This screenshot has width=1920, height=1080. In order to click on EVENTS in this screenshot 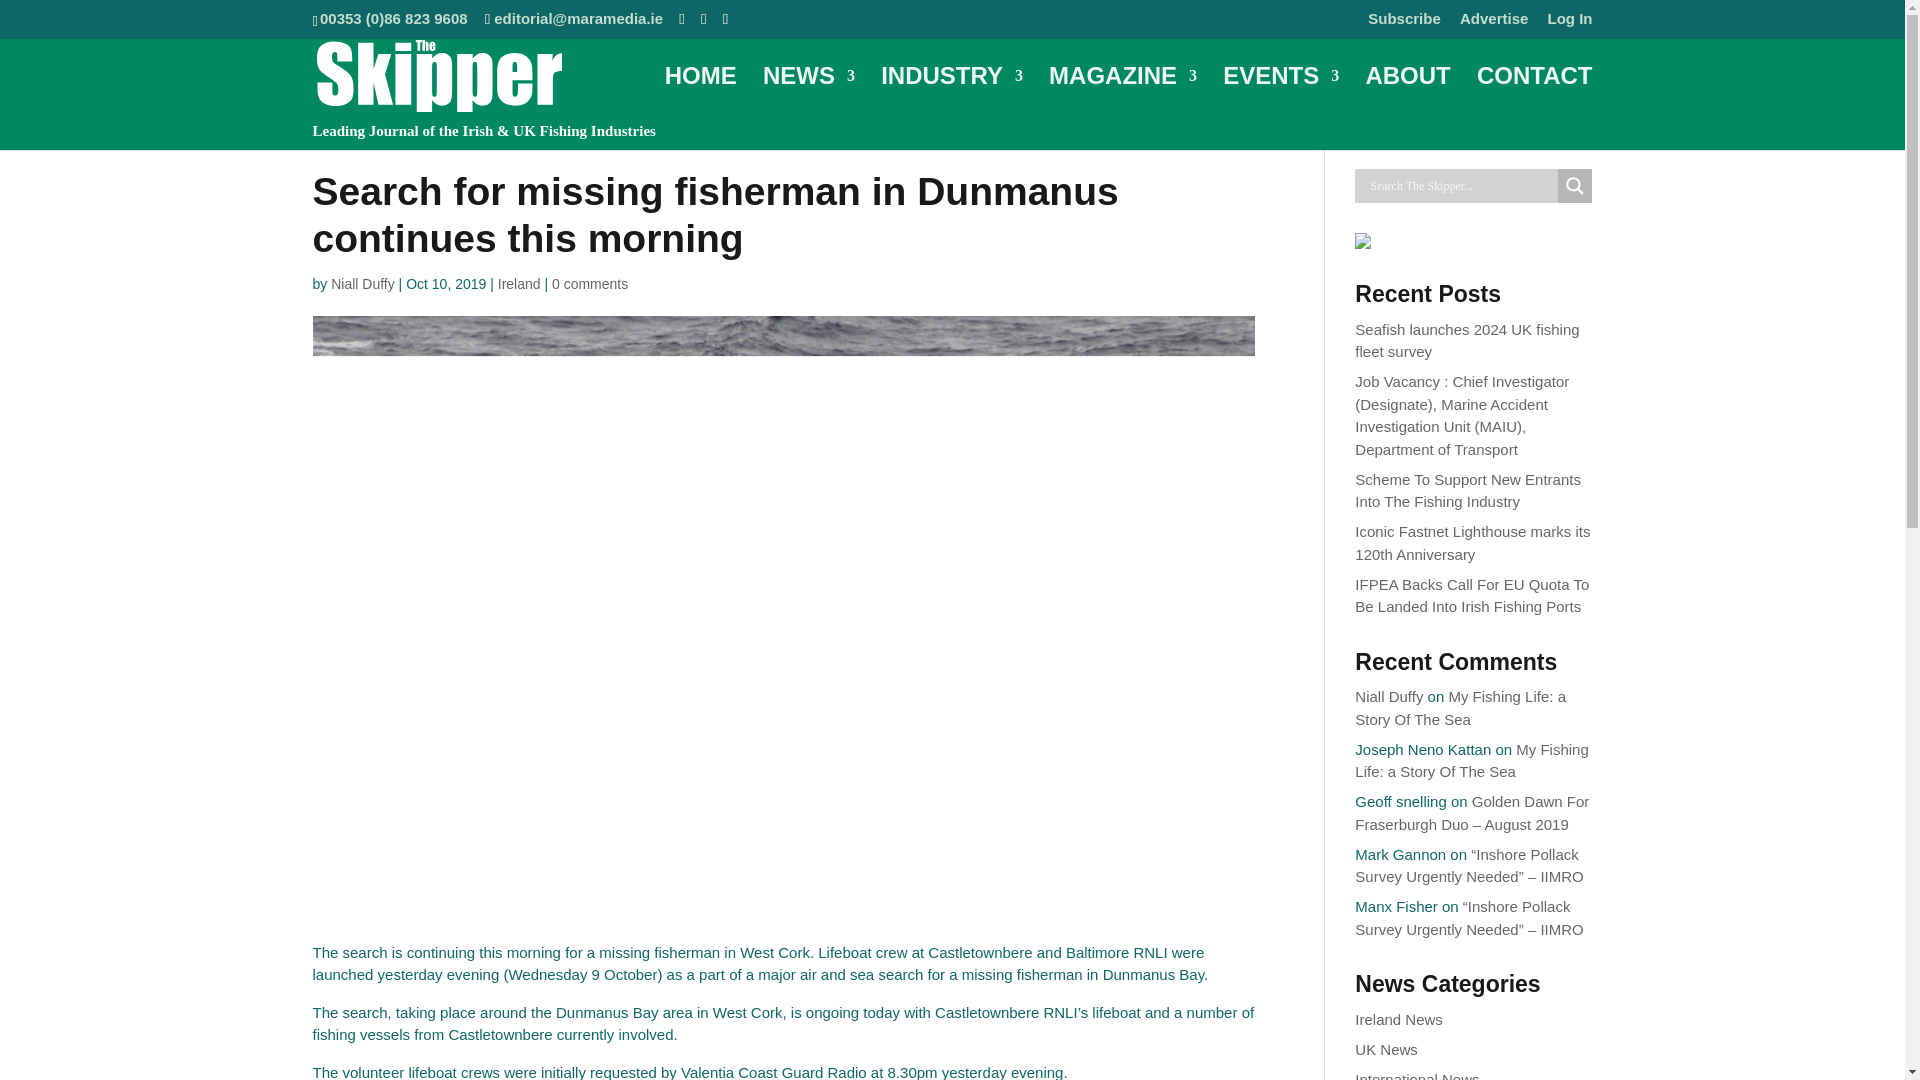, I will do `click(1280, 96)`.